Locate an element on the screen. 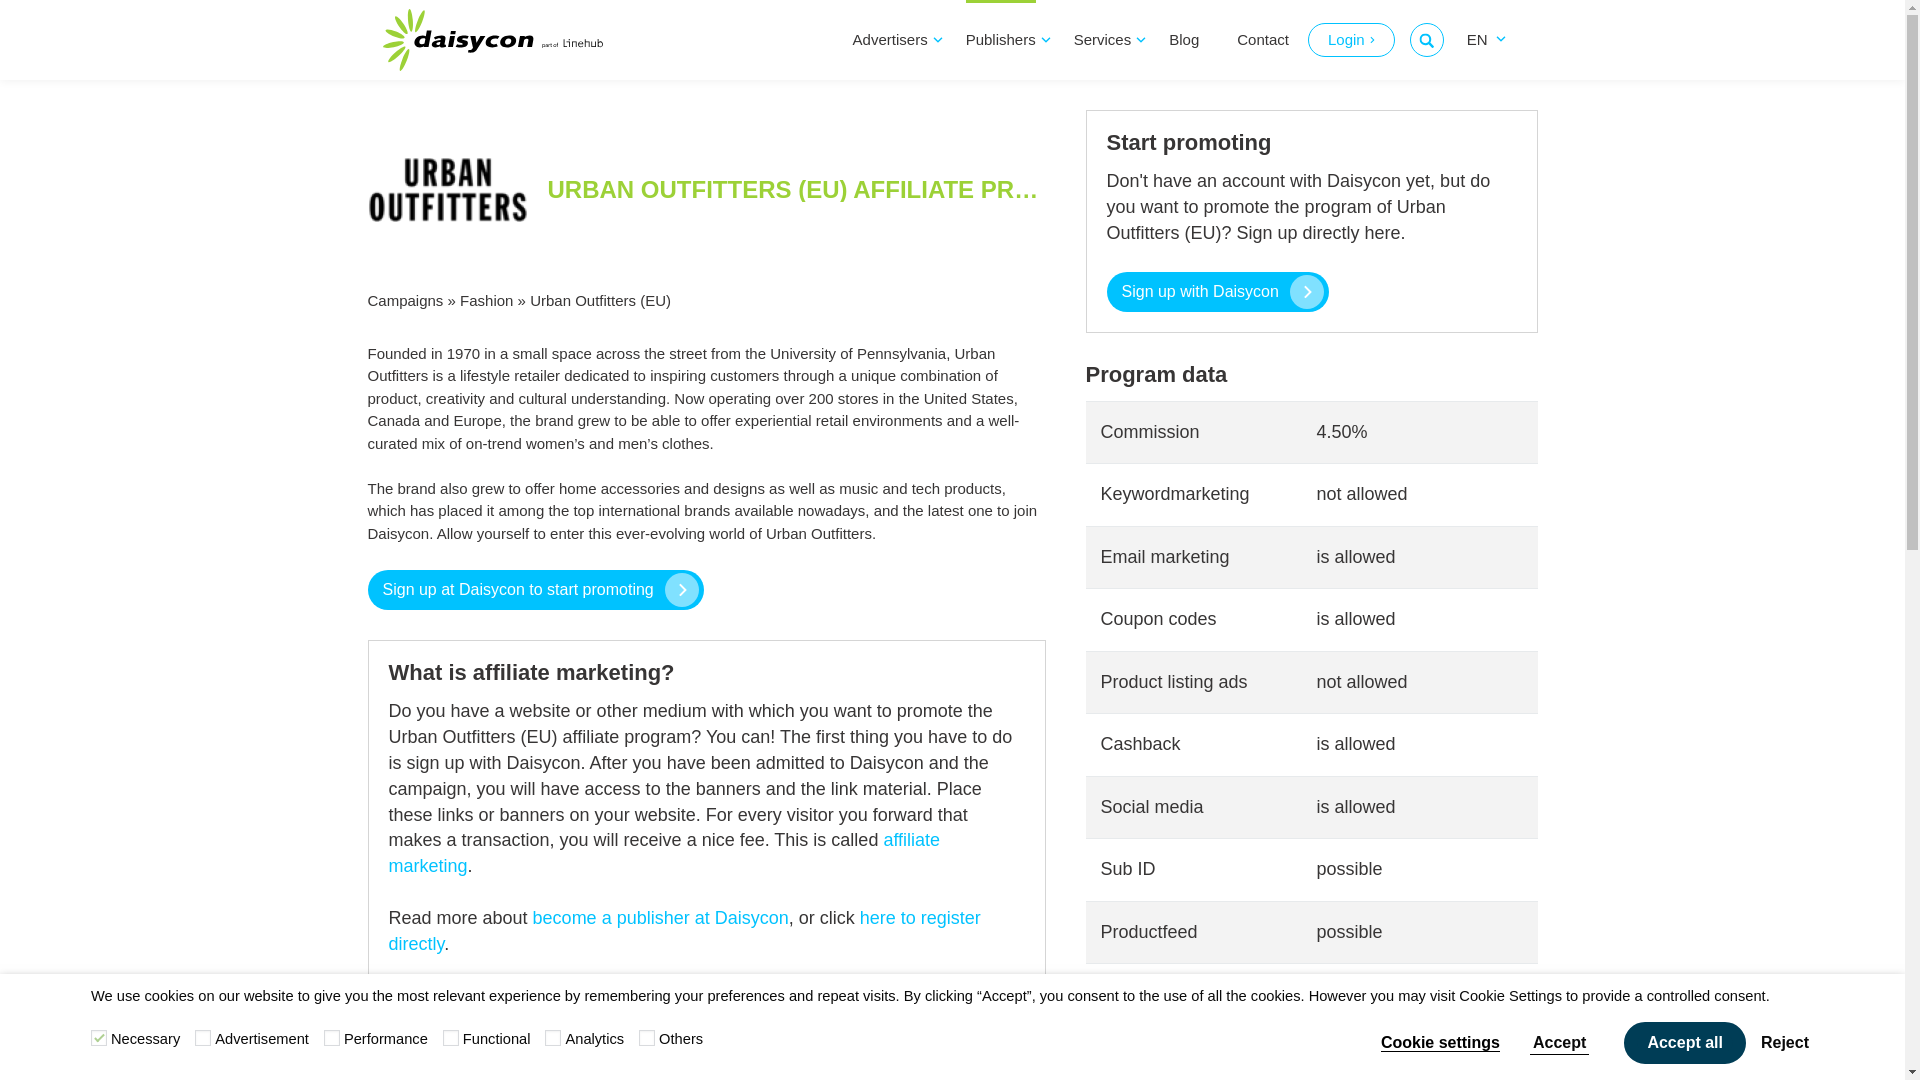 The width and height of the screenshot is (1920, 1080). Publishers is located at coordinates (1000, 40).